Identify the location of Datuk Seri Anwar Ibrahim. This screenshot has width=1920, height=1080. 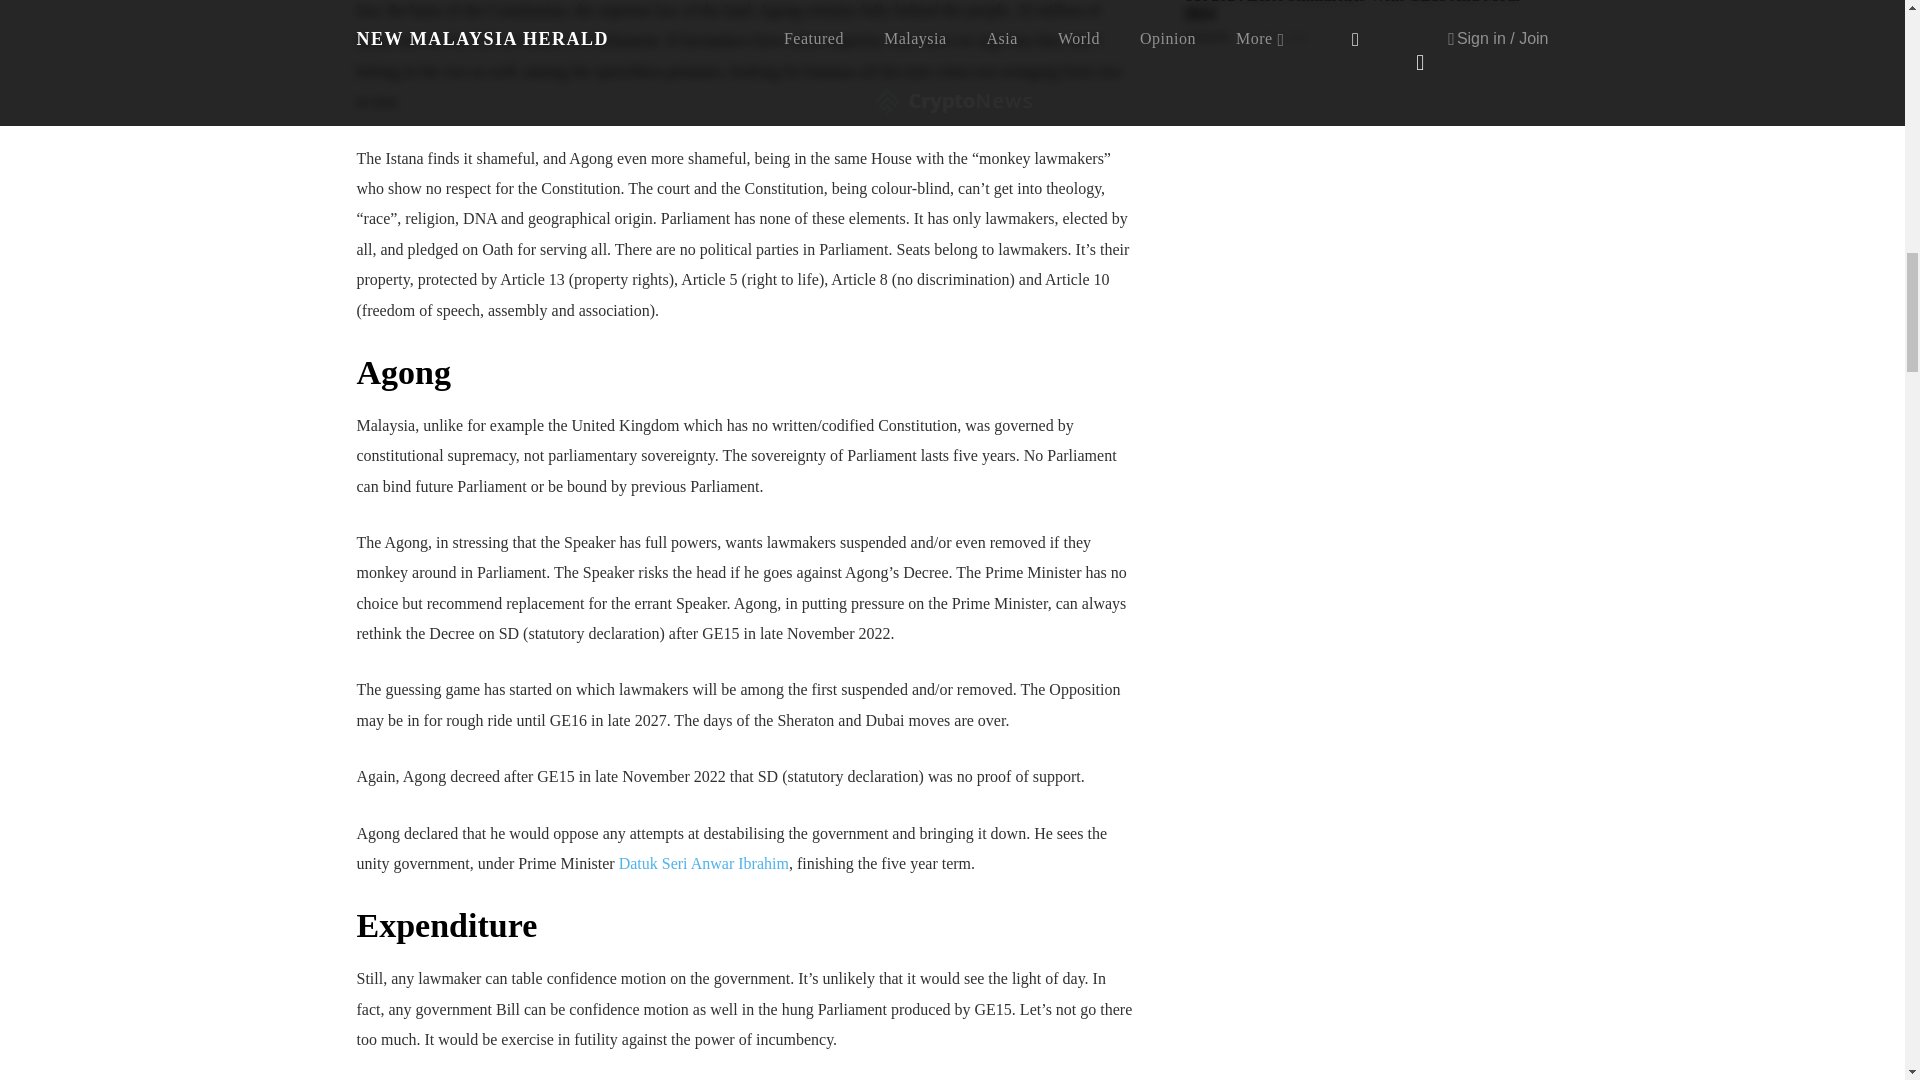
(704, 863).